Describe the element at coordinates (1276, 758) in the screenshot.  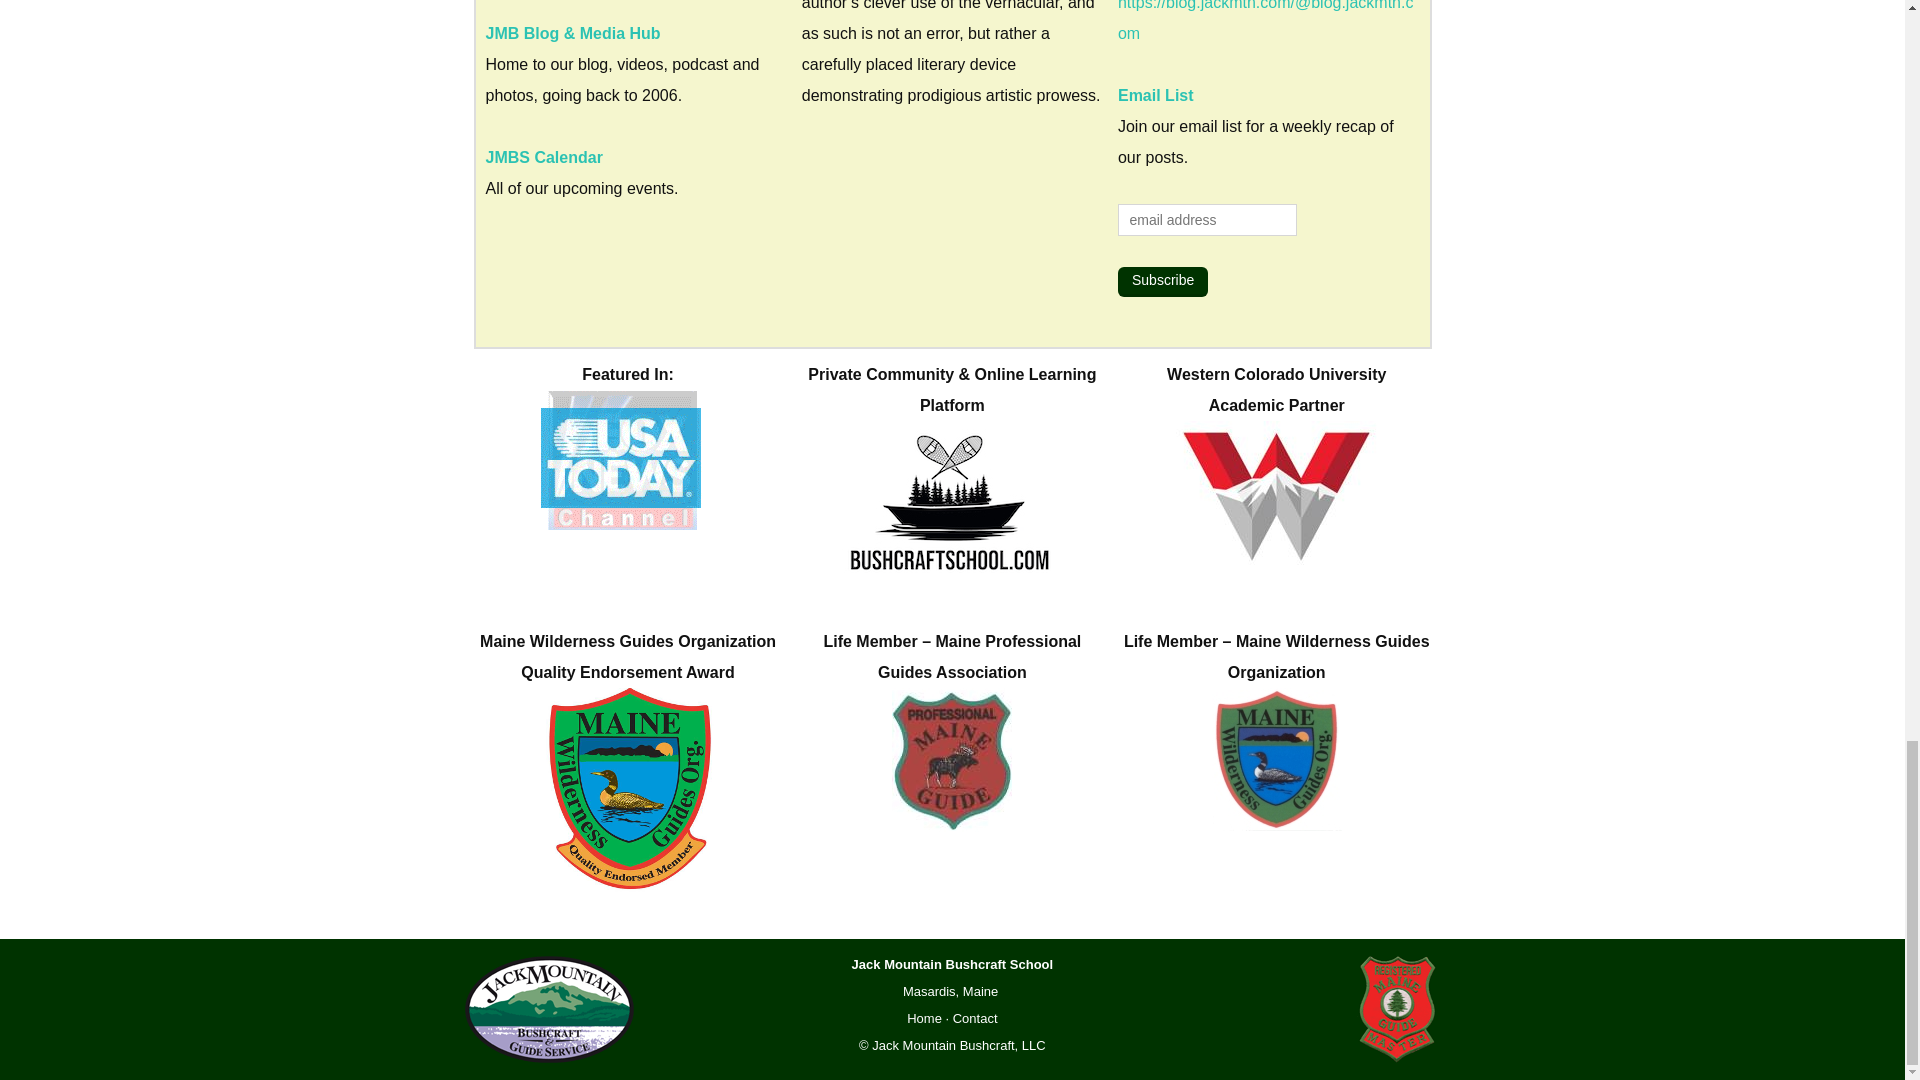
I see `Maine Wilderness Guides Organization - Life Member` at that location.